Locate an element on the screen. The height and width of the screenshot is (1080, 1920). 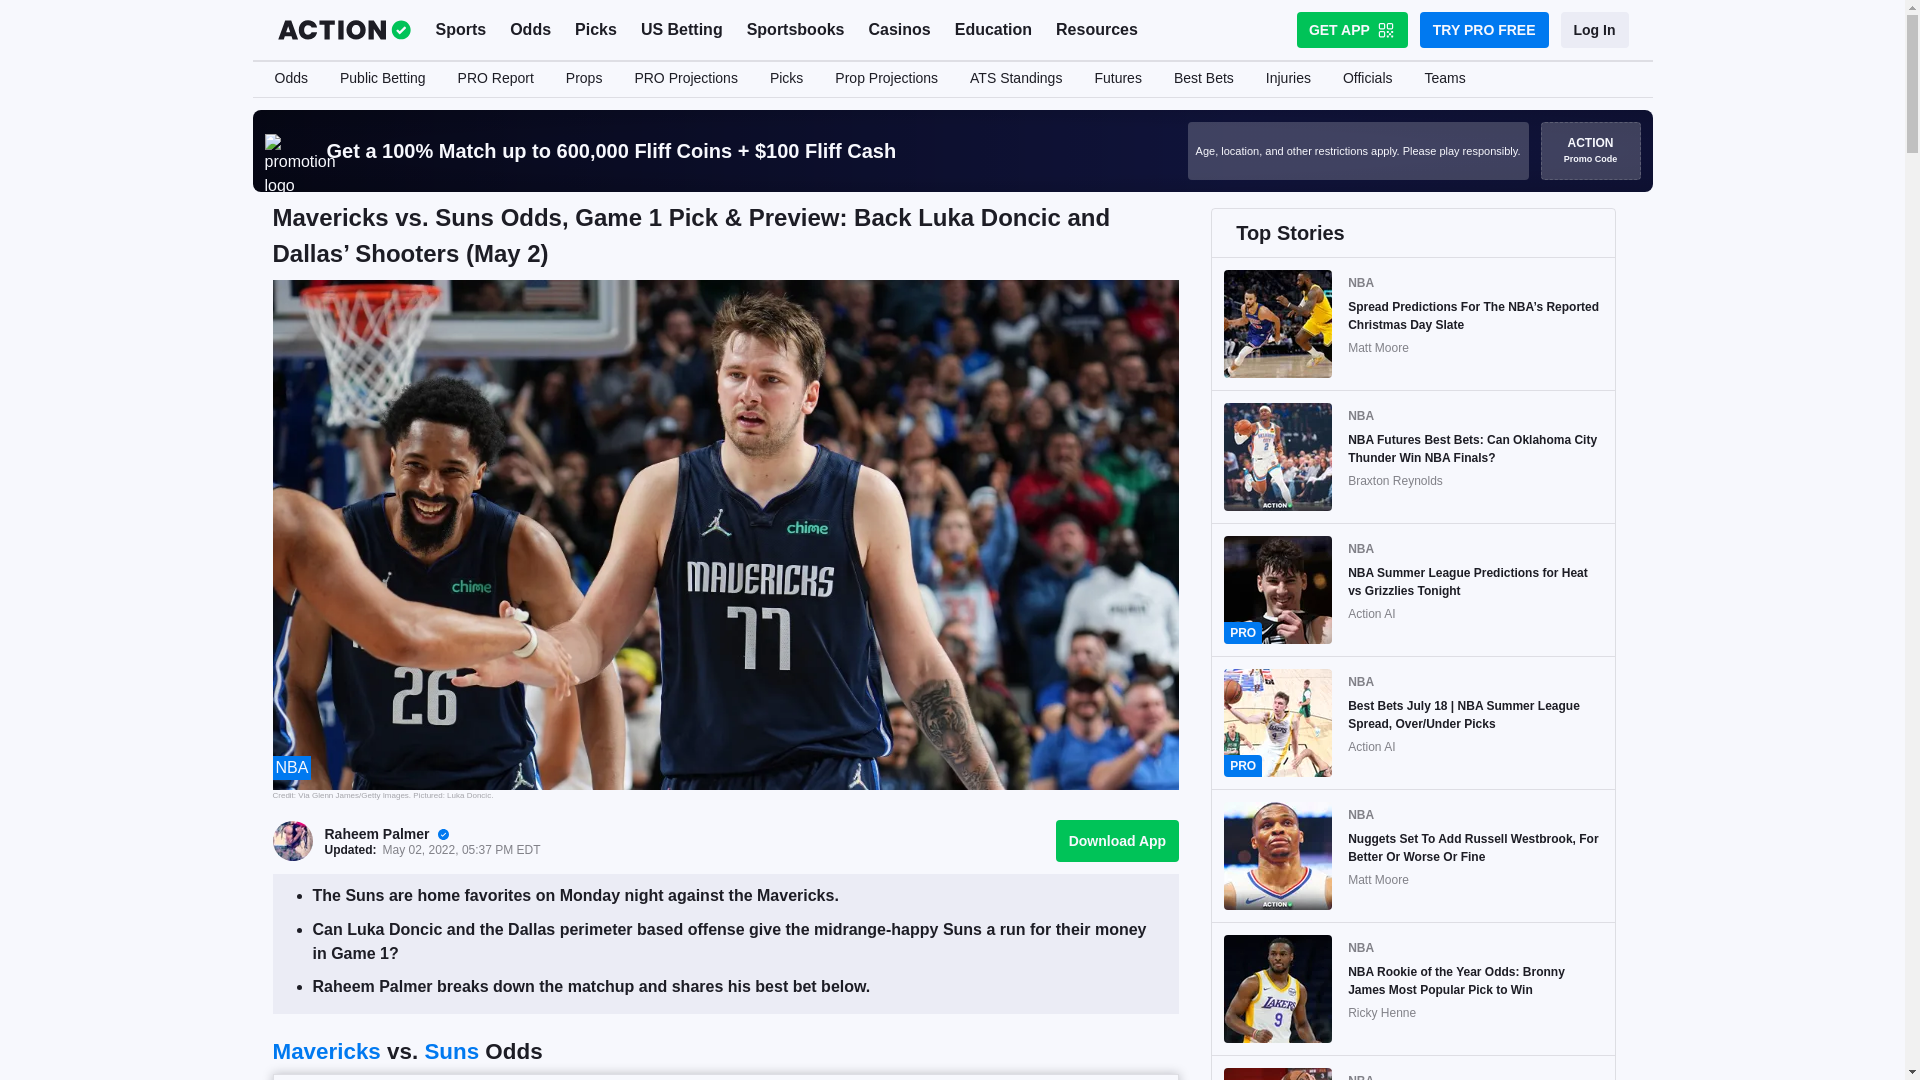
Best Bets is located at coordinates (1203, 79).